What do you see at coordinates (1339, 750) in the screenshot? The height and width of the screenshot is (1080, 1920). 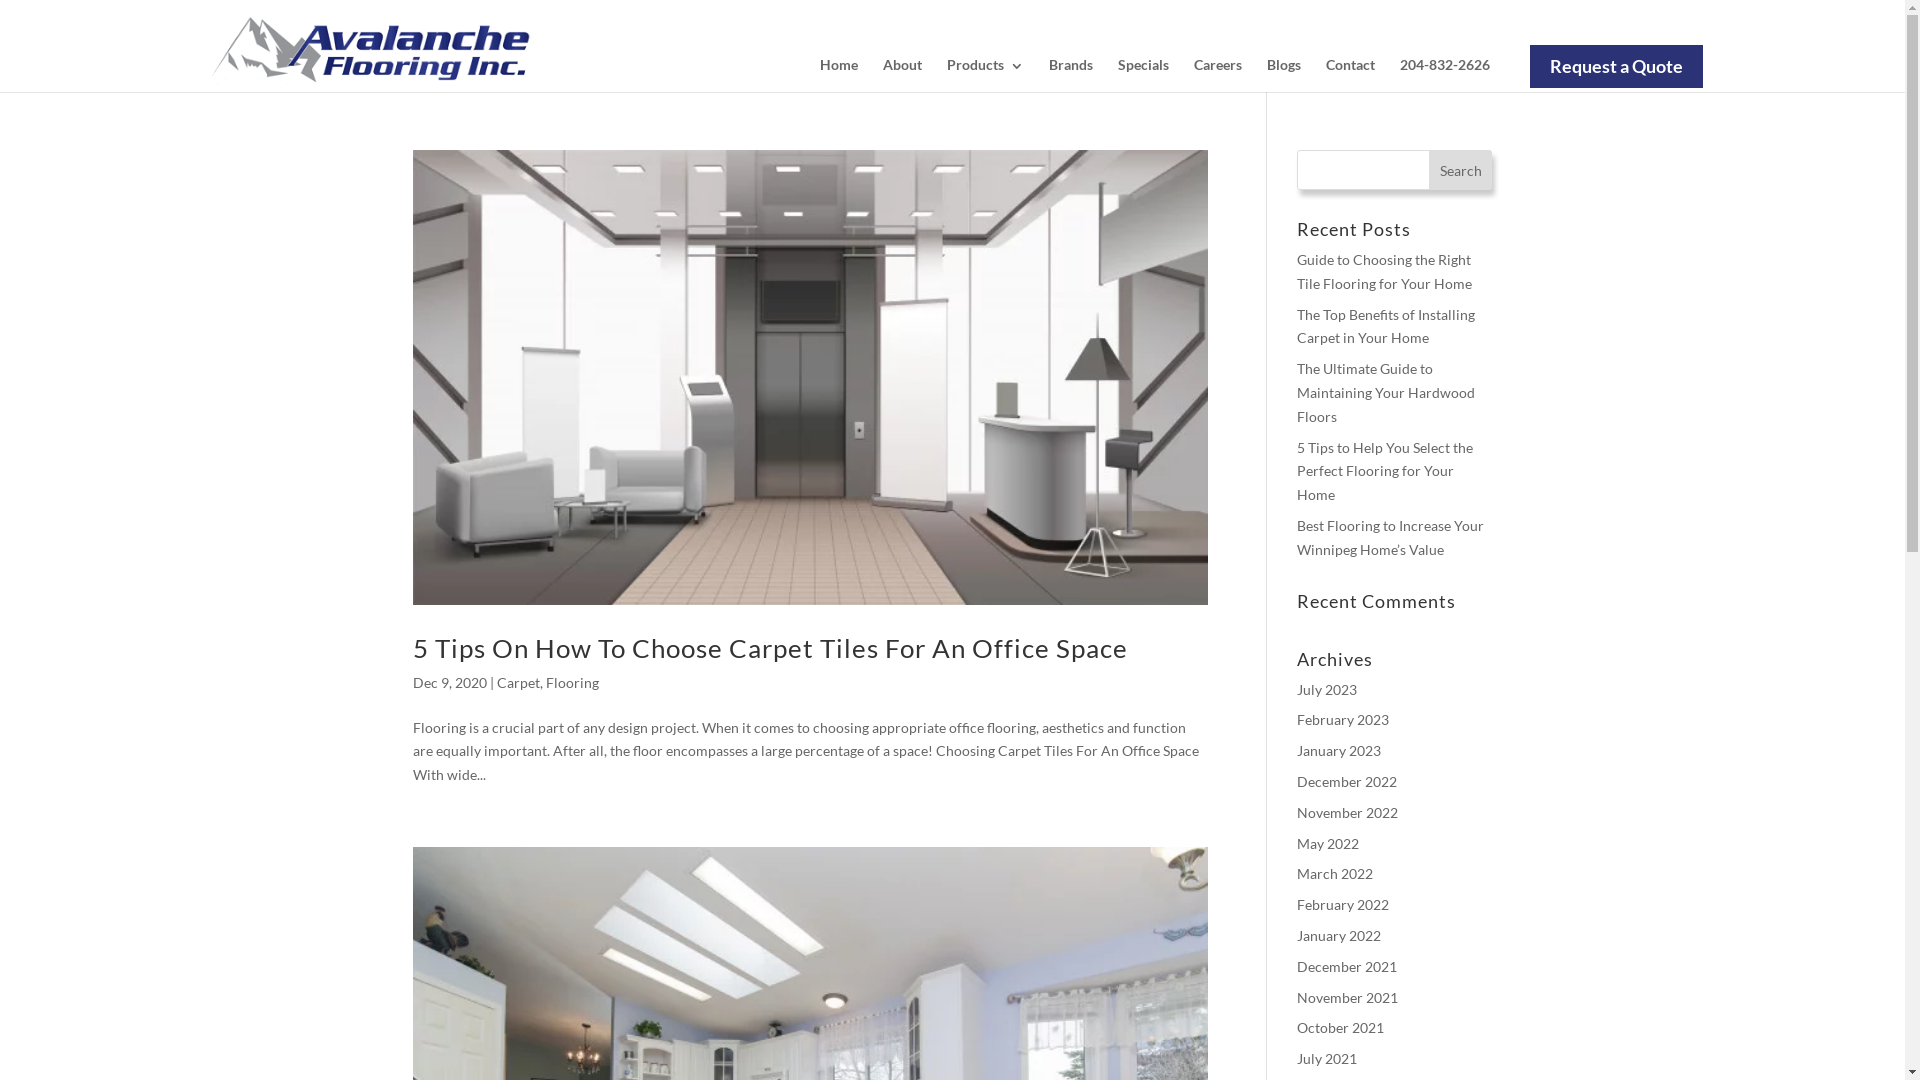 I see `January 2023` at bounding box center [1339, 750].